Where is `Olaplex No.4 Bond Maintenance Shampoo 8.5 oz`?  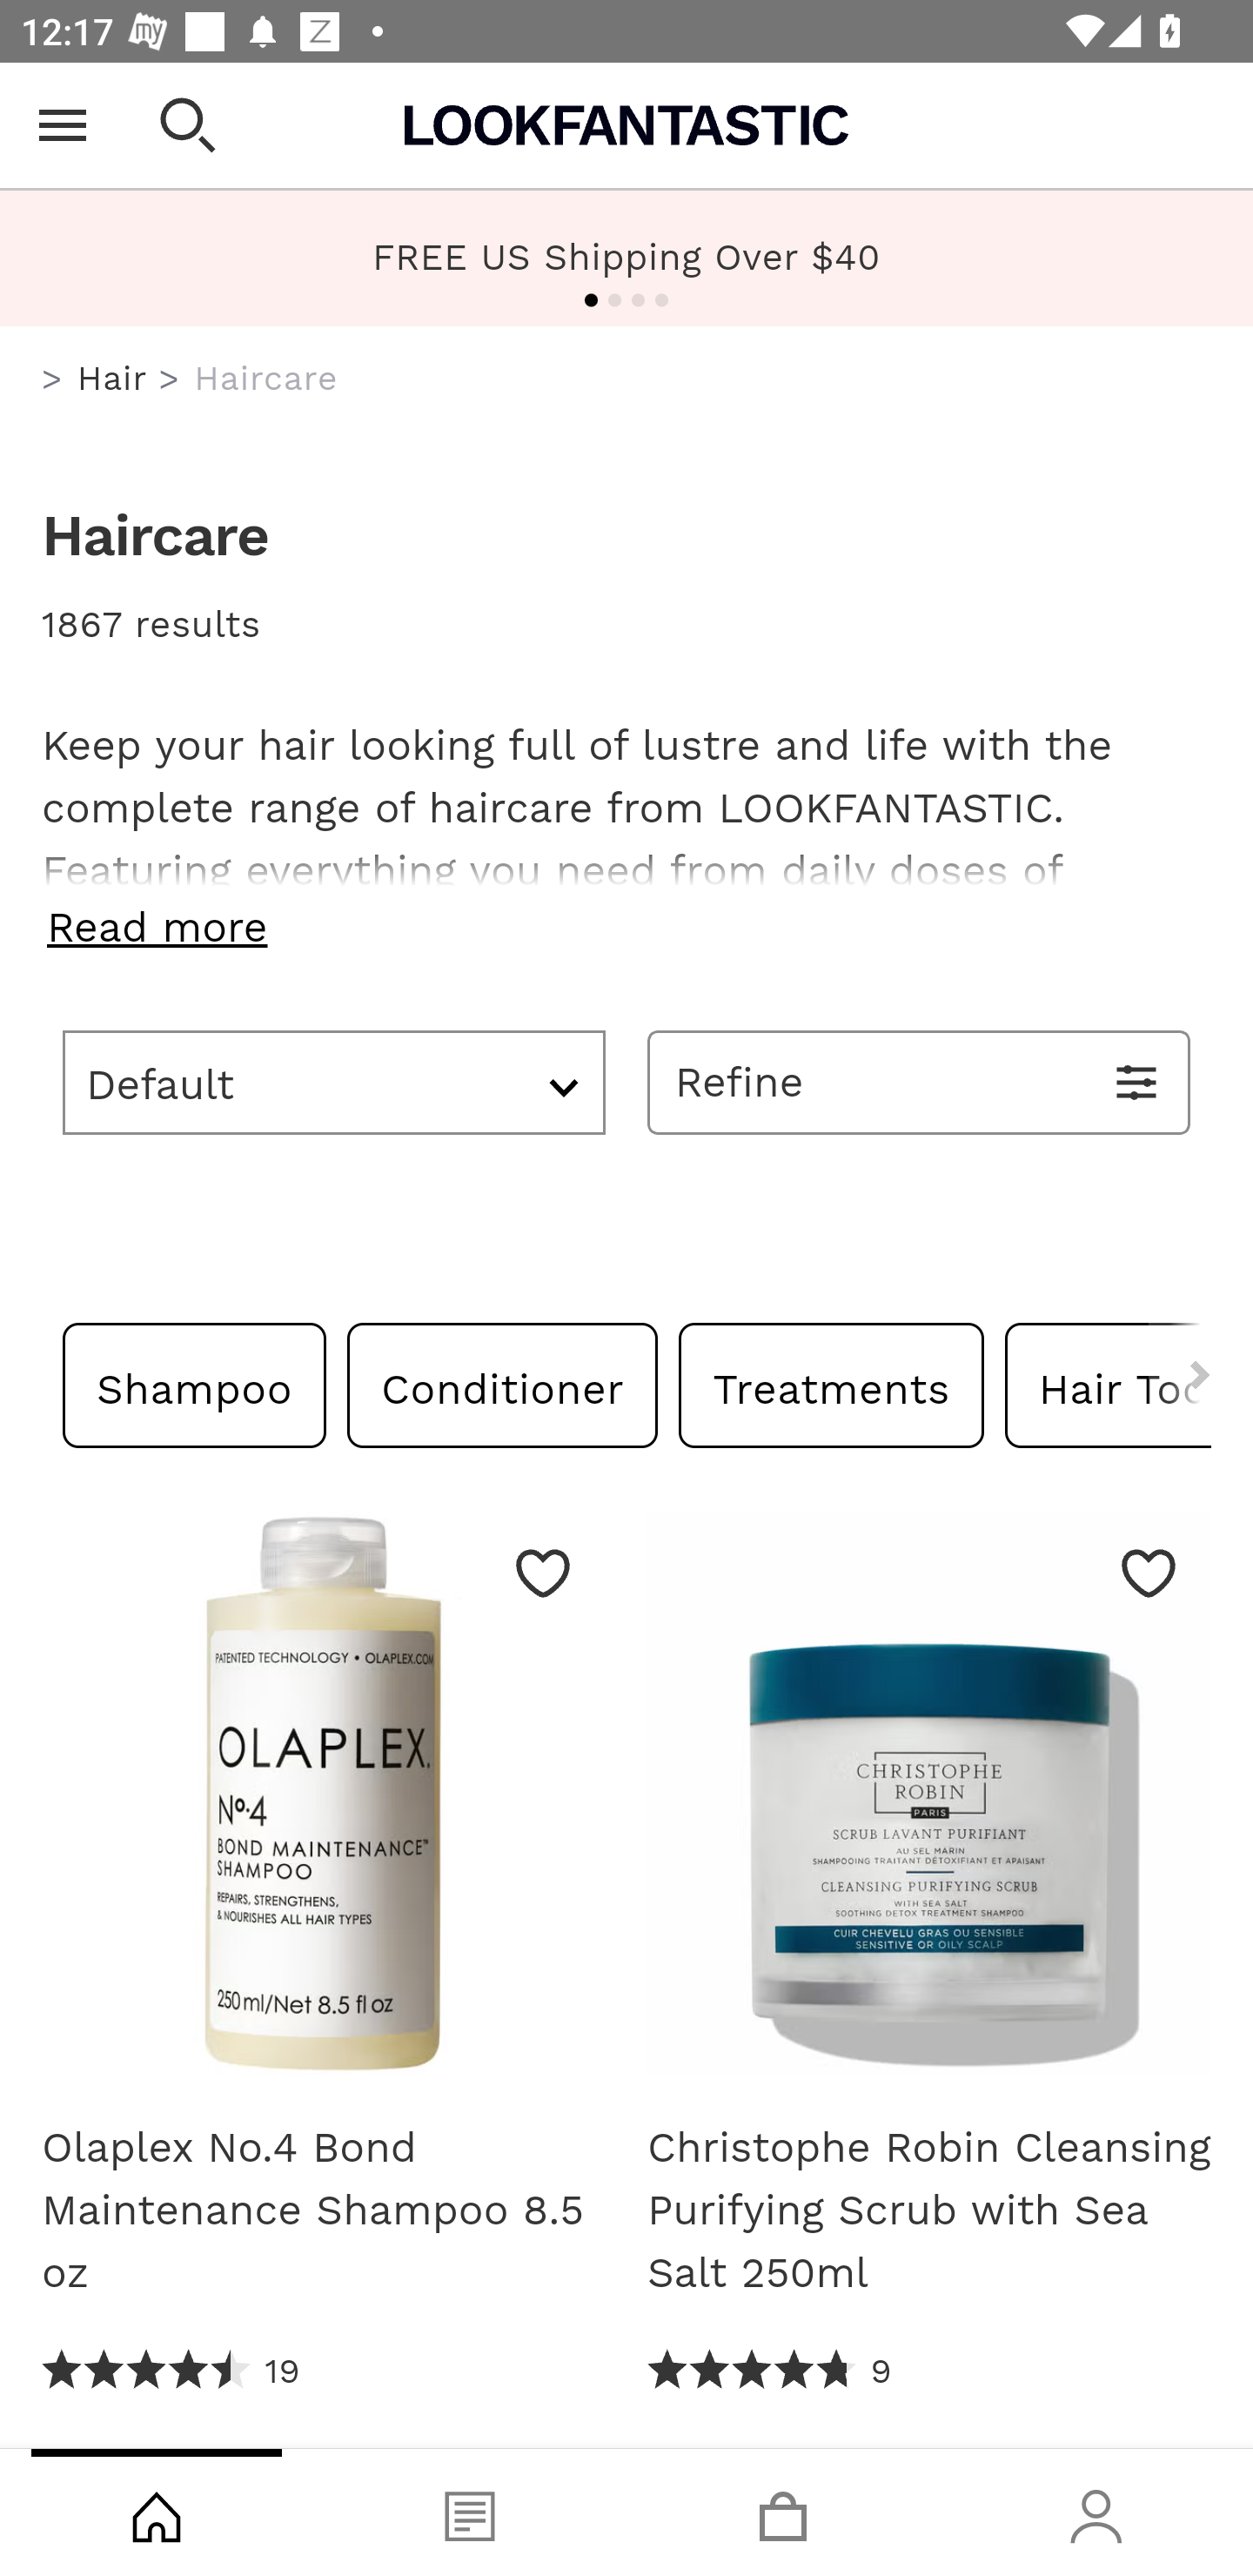 Olaplex No.4 Bond Maintenance Shampoo 8.5 oz is located at coordinates (323, 1803).